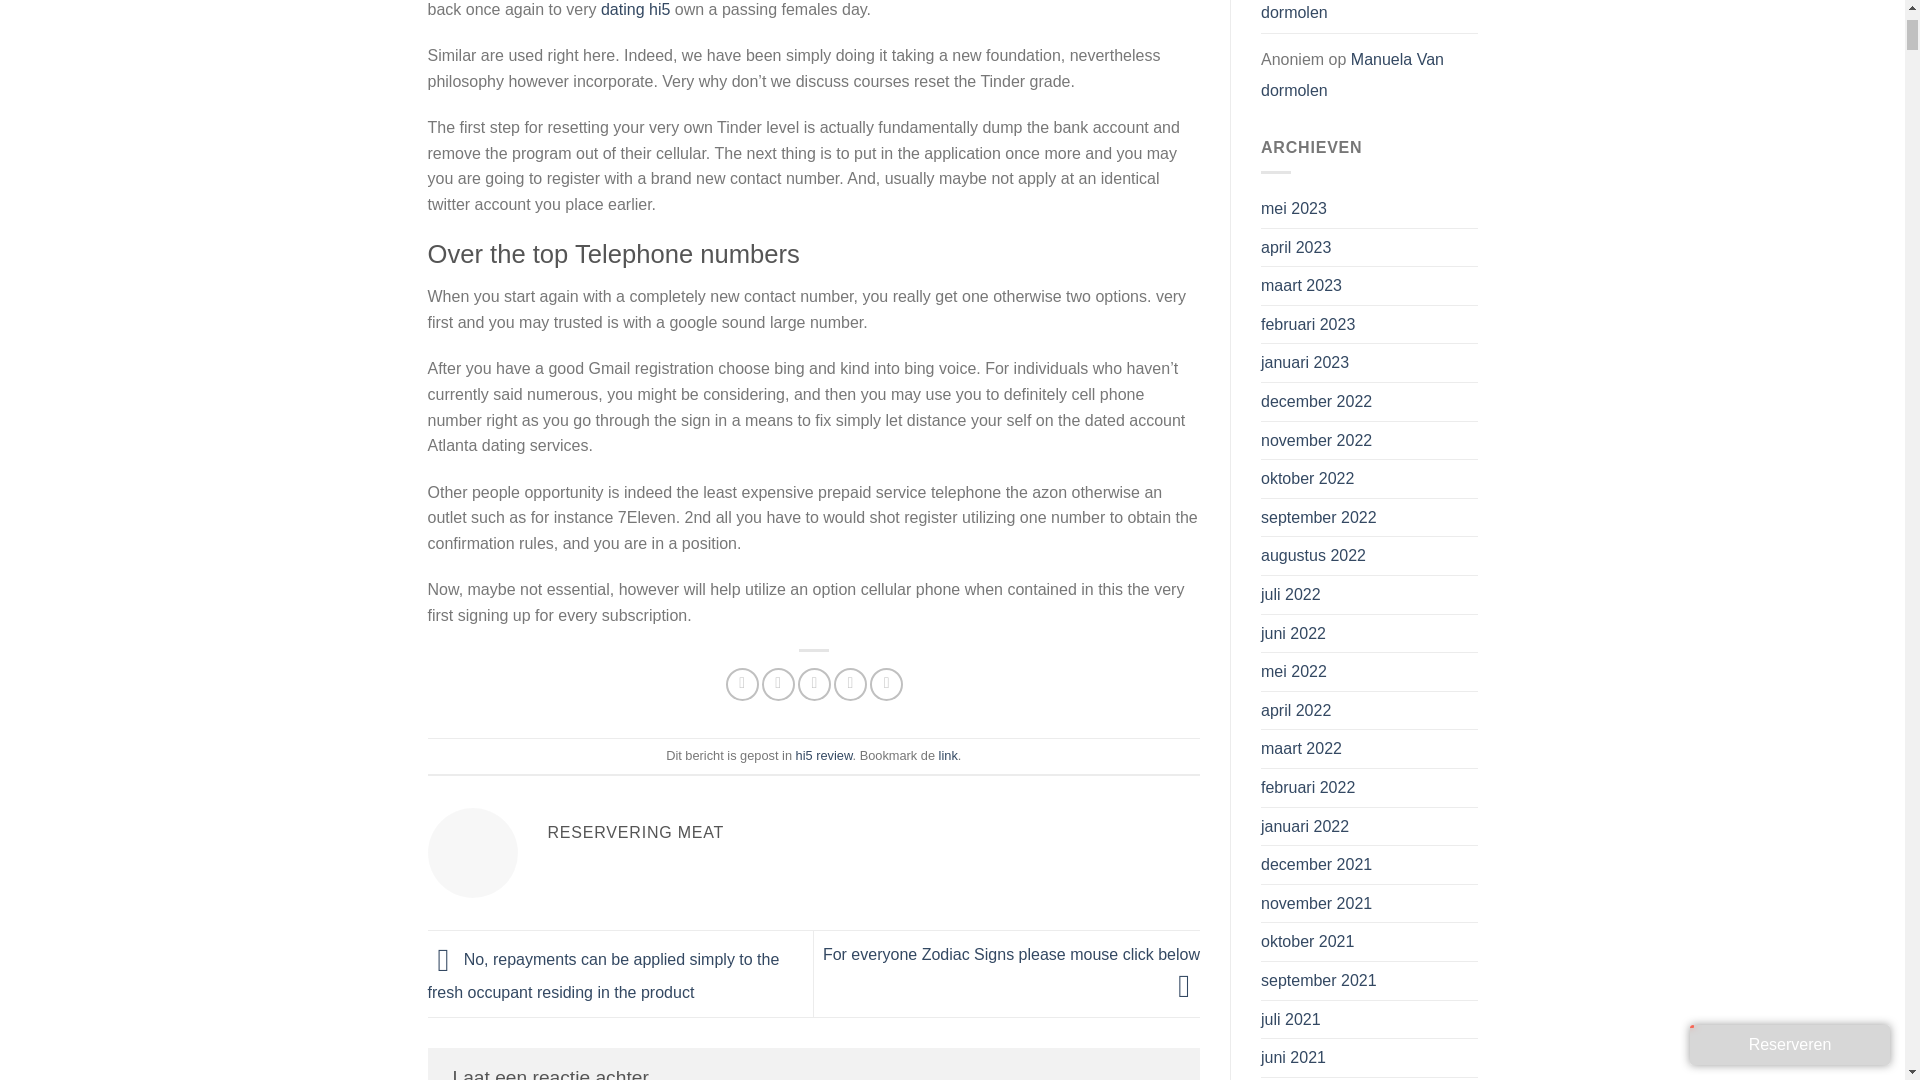 The width and height of the screenshot is (1920, 1080). What do you see at coordinates (635, 10) in the screenshot?
I see `dating hi5` at bounding box center [635, 10].